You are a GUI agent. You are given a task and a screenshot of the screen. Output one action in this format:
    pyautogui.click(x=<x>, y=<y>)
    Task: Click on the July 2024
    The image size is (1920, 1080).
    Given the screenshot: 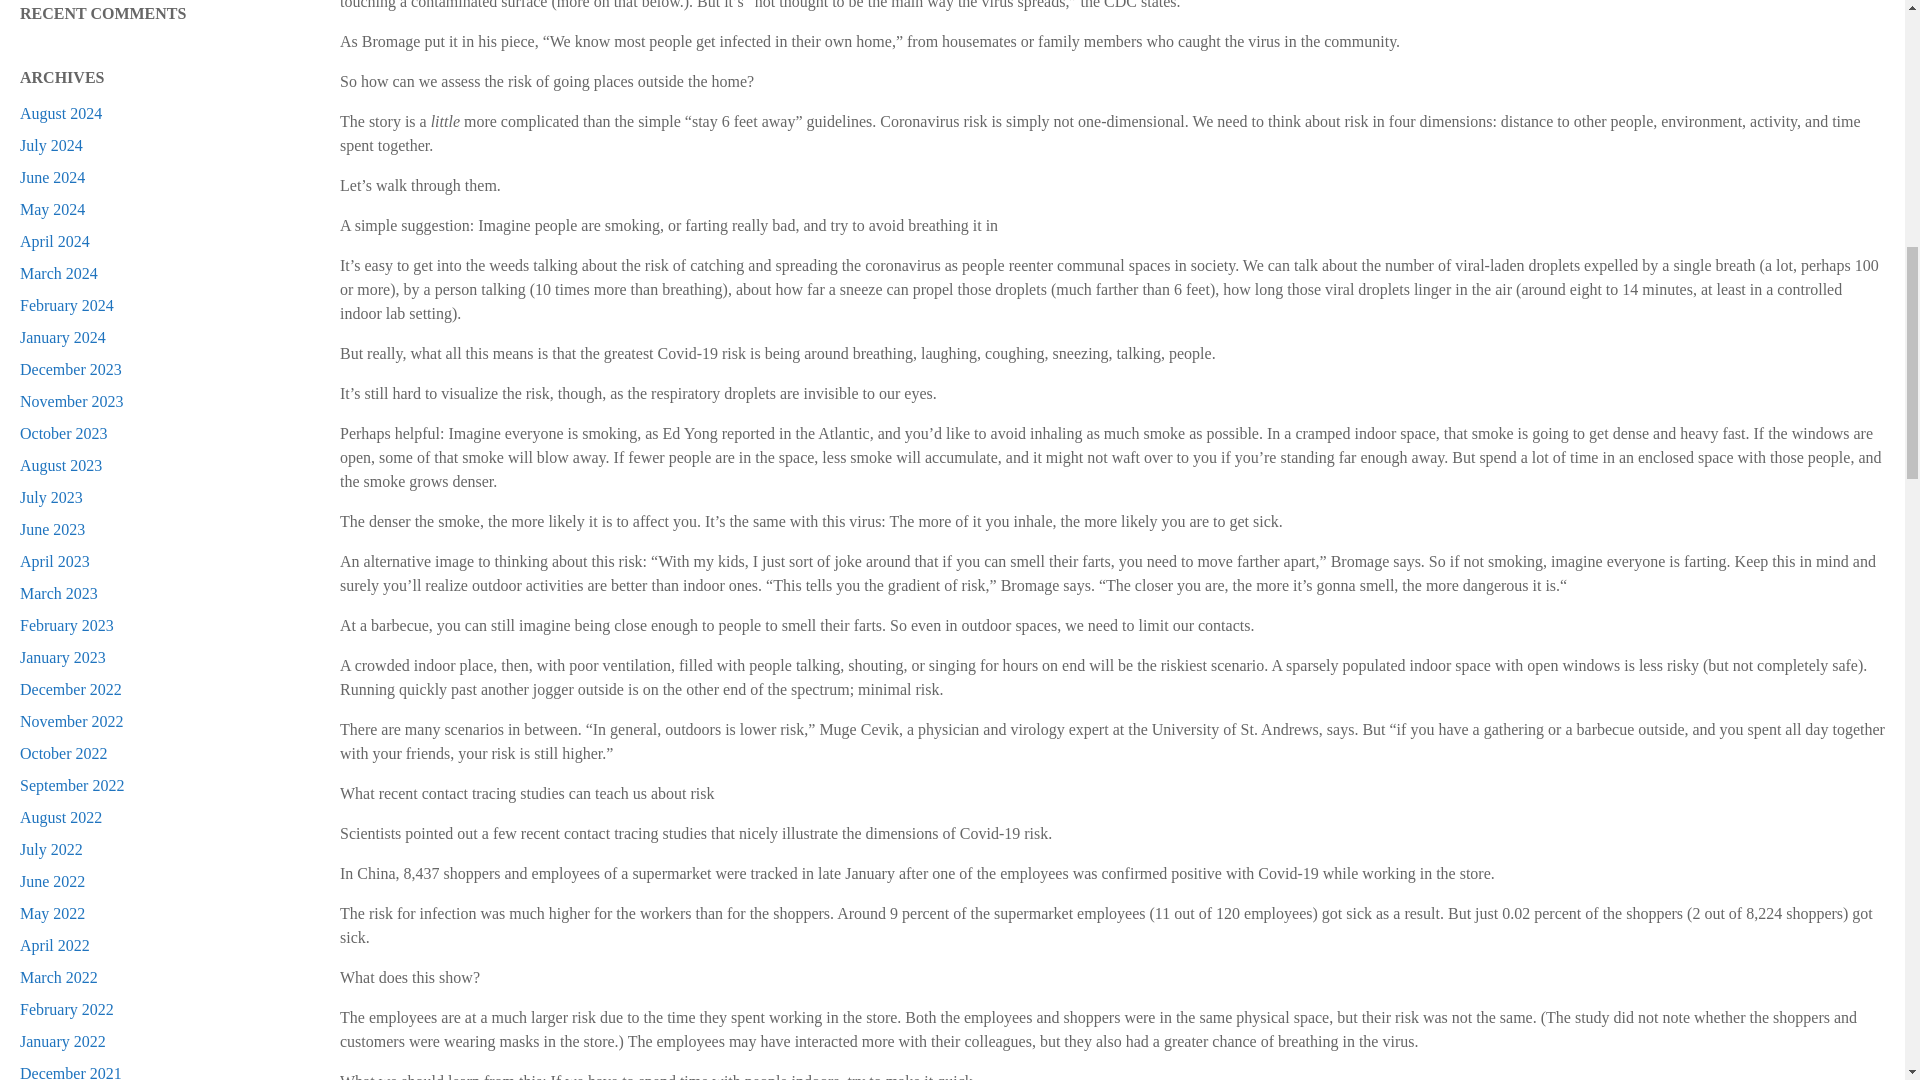 What is the action you would take?
    pyautogui.click(x=50, y=146)
    